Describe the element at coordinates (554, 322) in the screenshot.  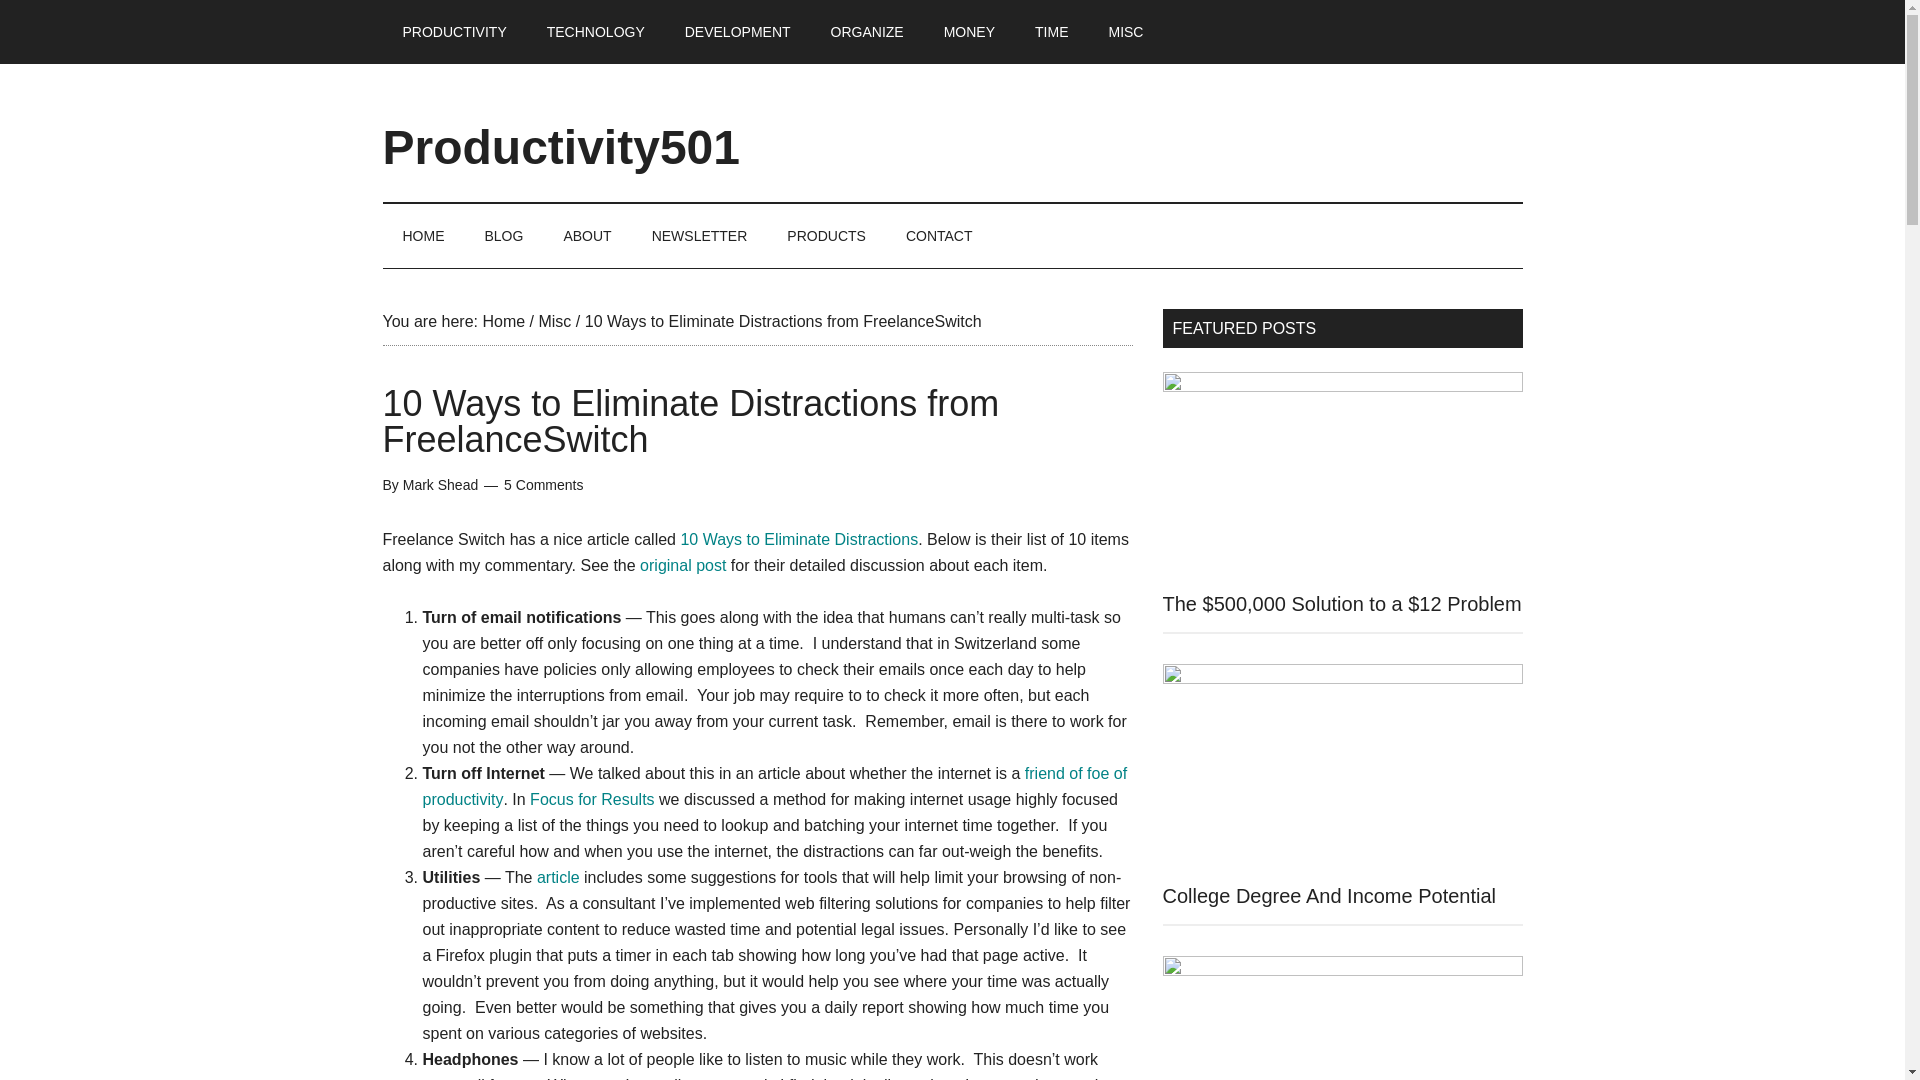
I see `Misc` at that location.